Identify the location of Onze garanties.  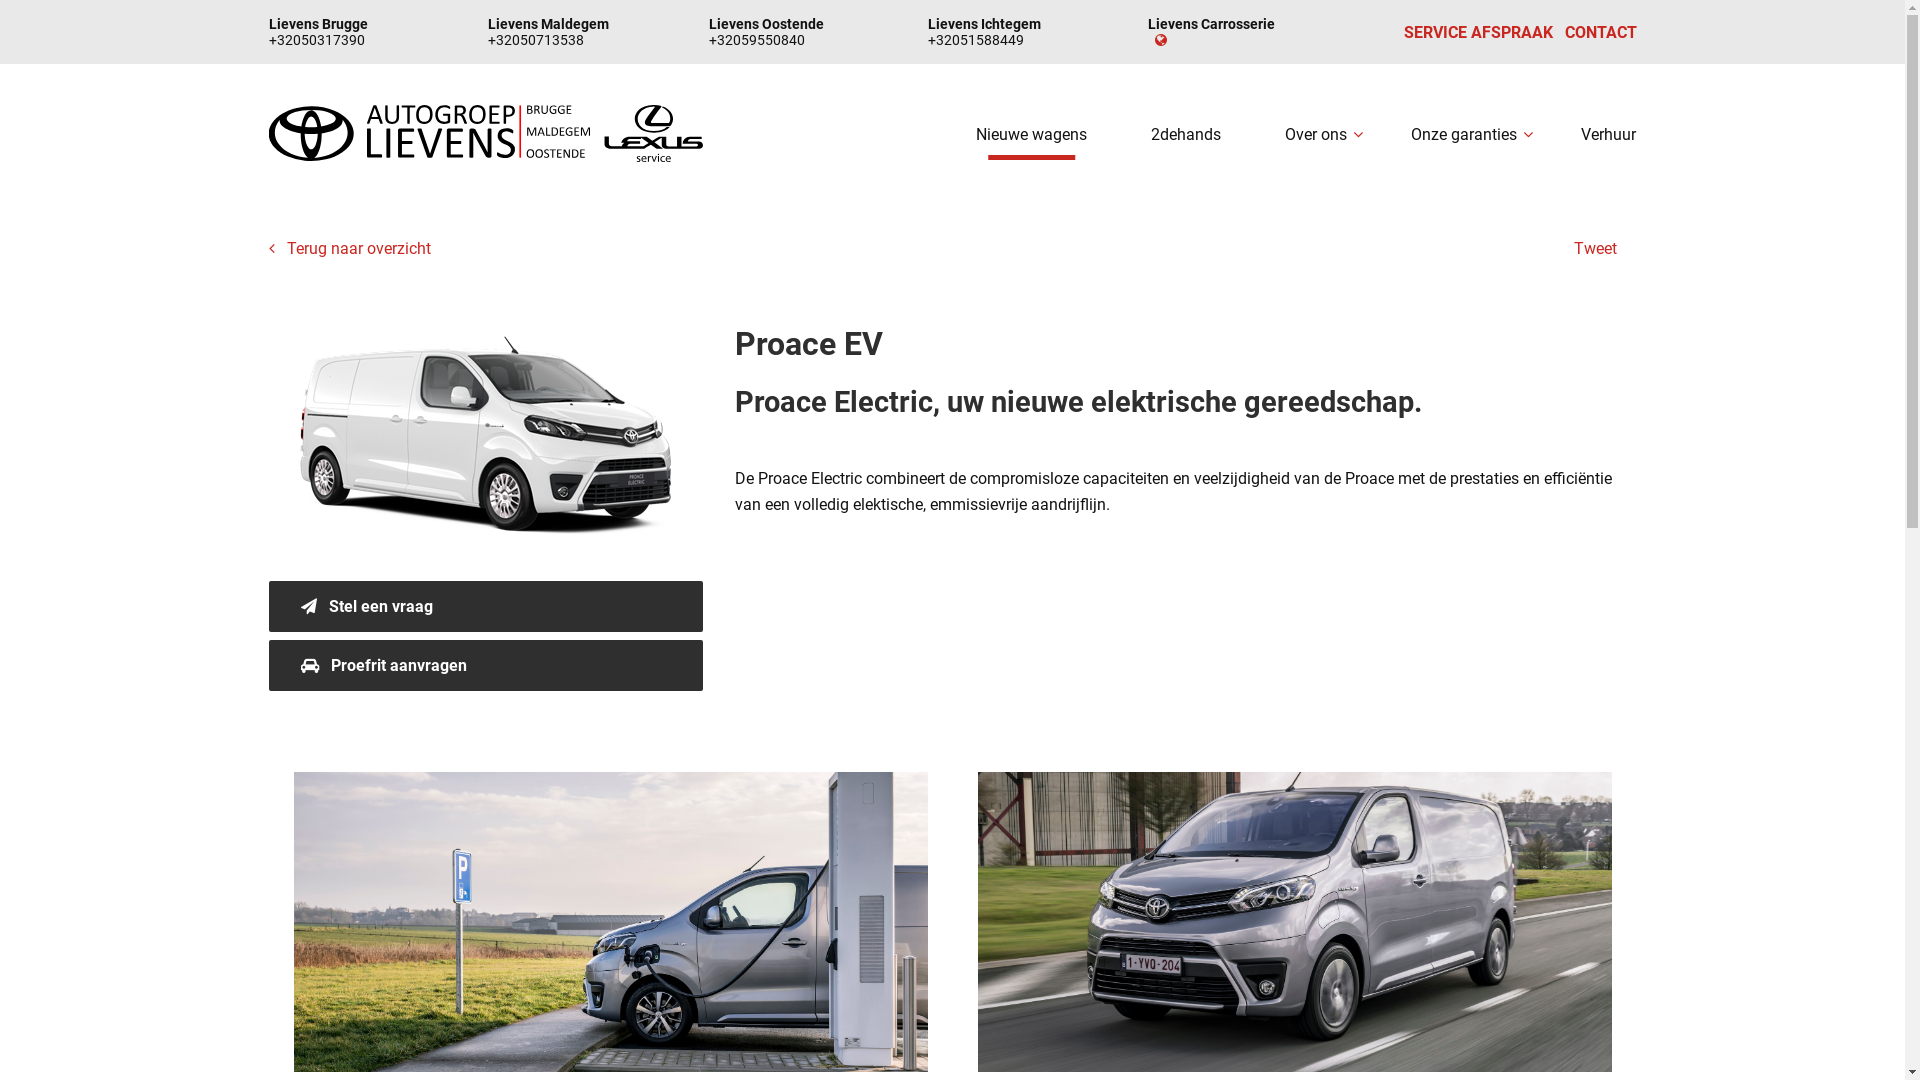
(1464, 134).